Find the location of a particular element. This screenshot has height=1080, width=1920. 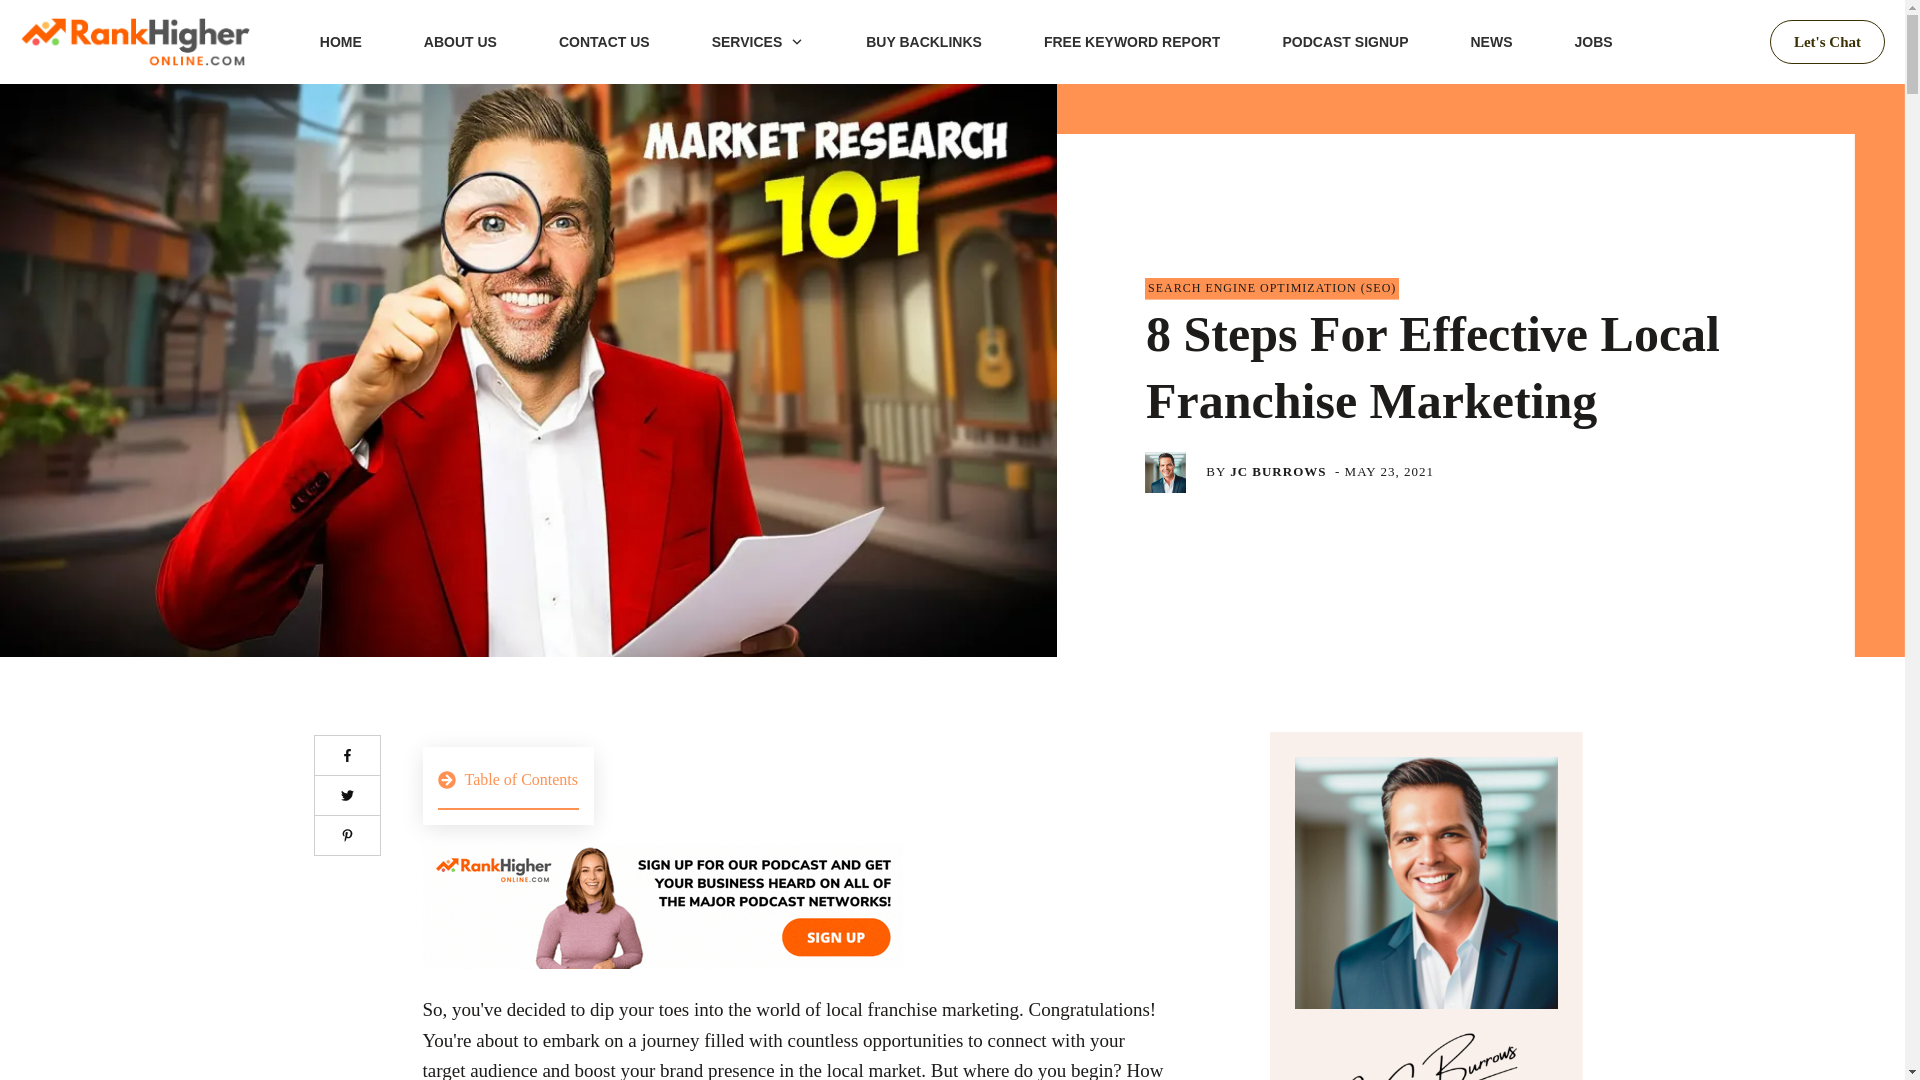

ABOUT US is located at coordinates (460, 42).